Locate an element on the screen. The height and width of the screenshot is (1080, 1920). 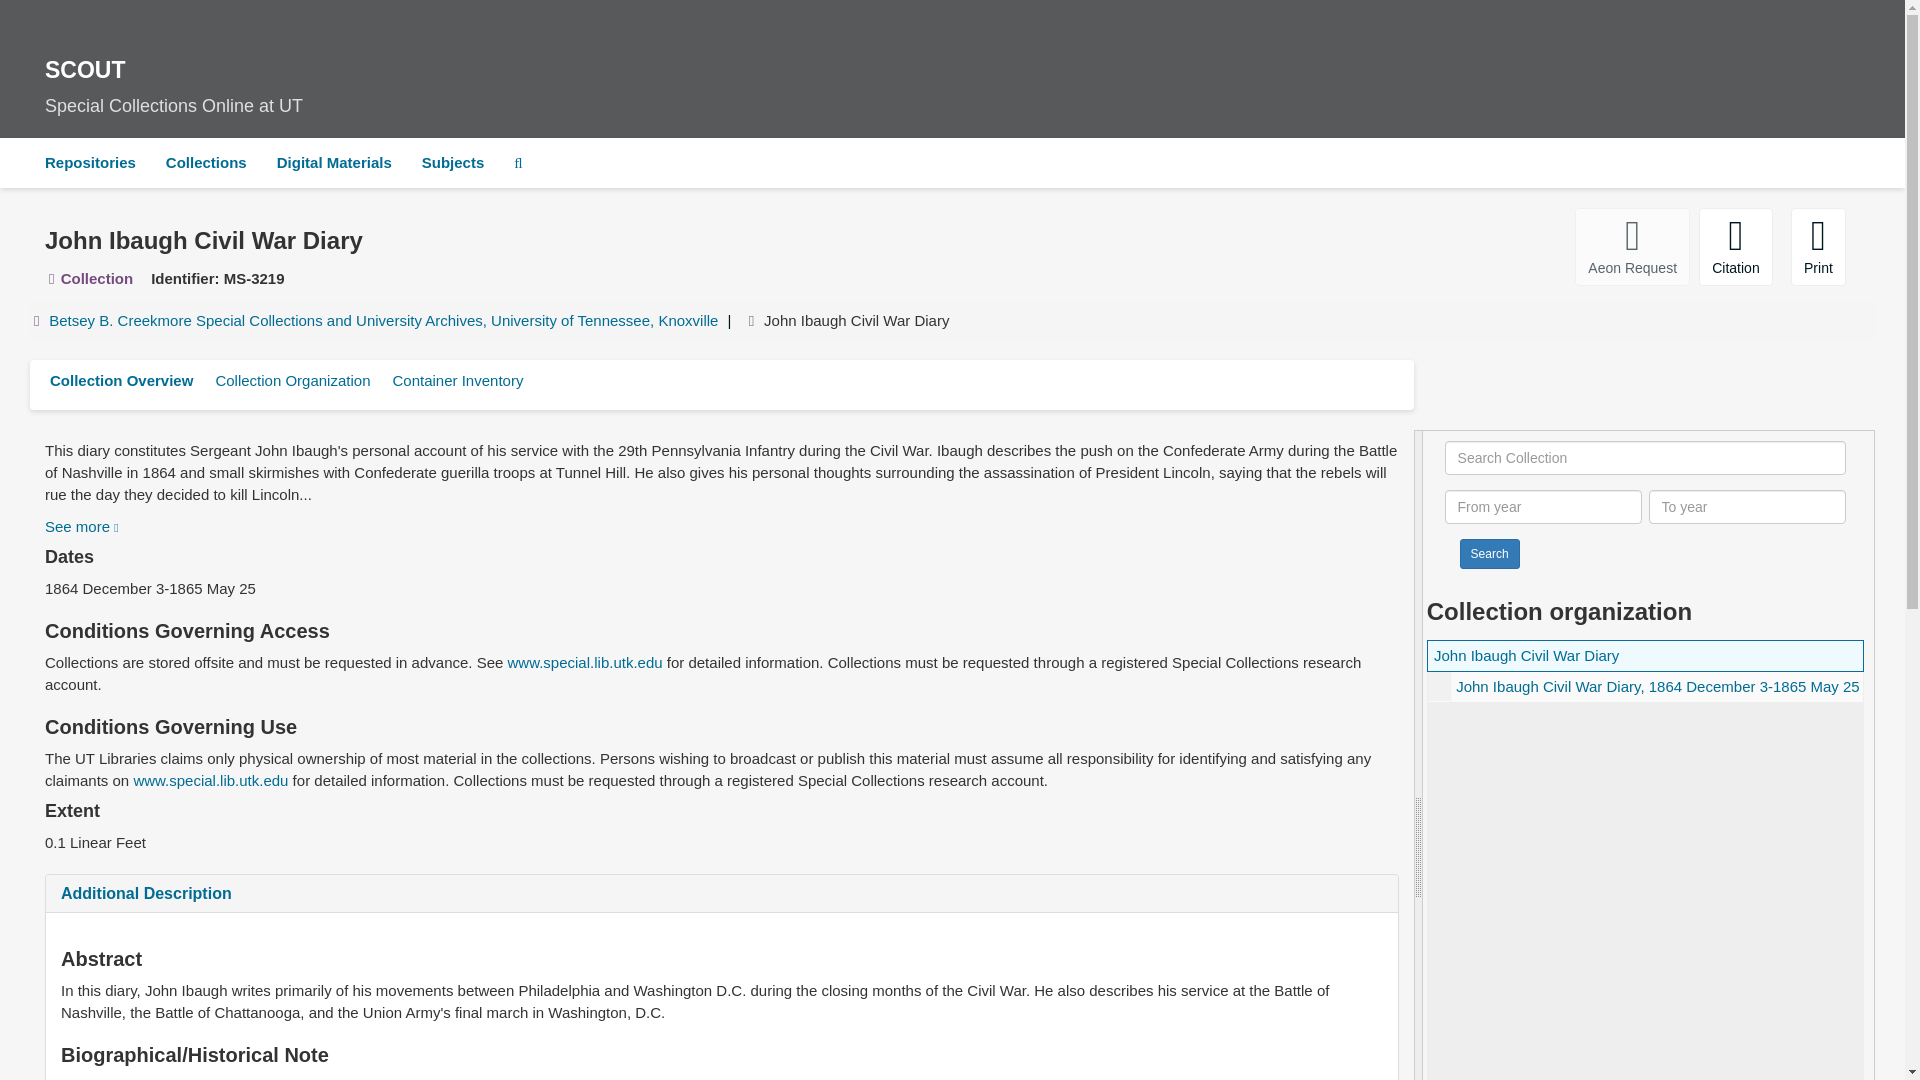
John Ibaugh Civil War Diary is located at coordinates (1645, 686).